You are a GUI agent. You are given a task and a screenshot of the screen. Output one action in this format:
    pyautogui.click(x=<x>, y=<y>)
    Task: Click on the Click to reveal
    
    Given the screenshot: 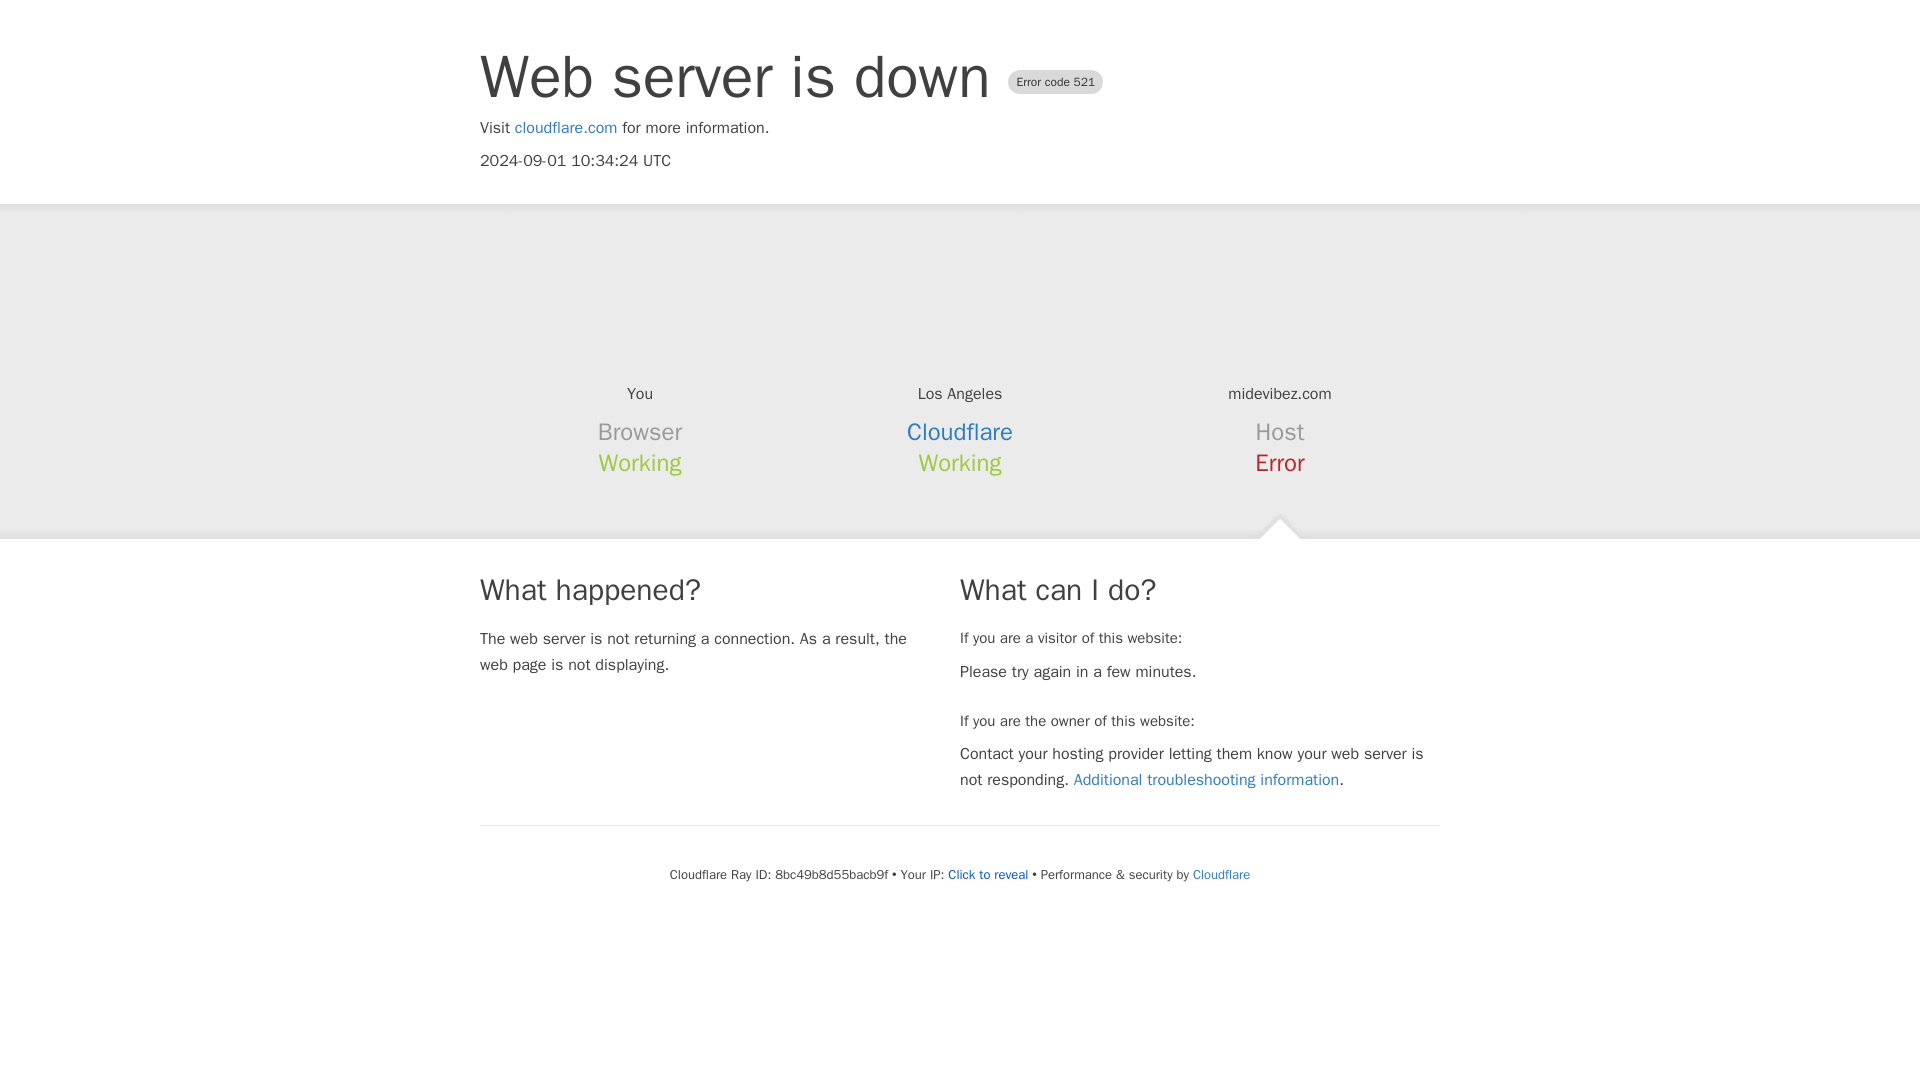 What is the action you would take?
    pyautogui.click(x=988, y=875)
    